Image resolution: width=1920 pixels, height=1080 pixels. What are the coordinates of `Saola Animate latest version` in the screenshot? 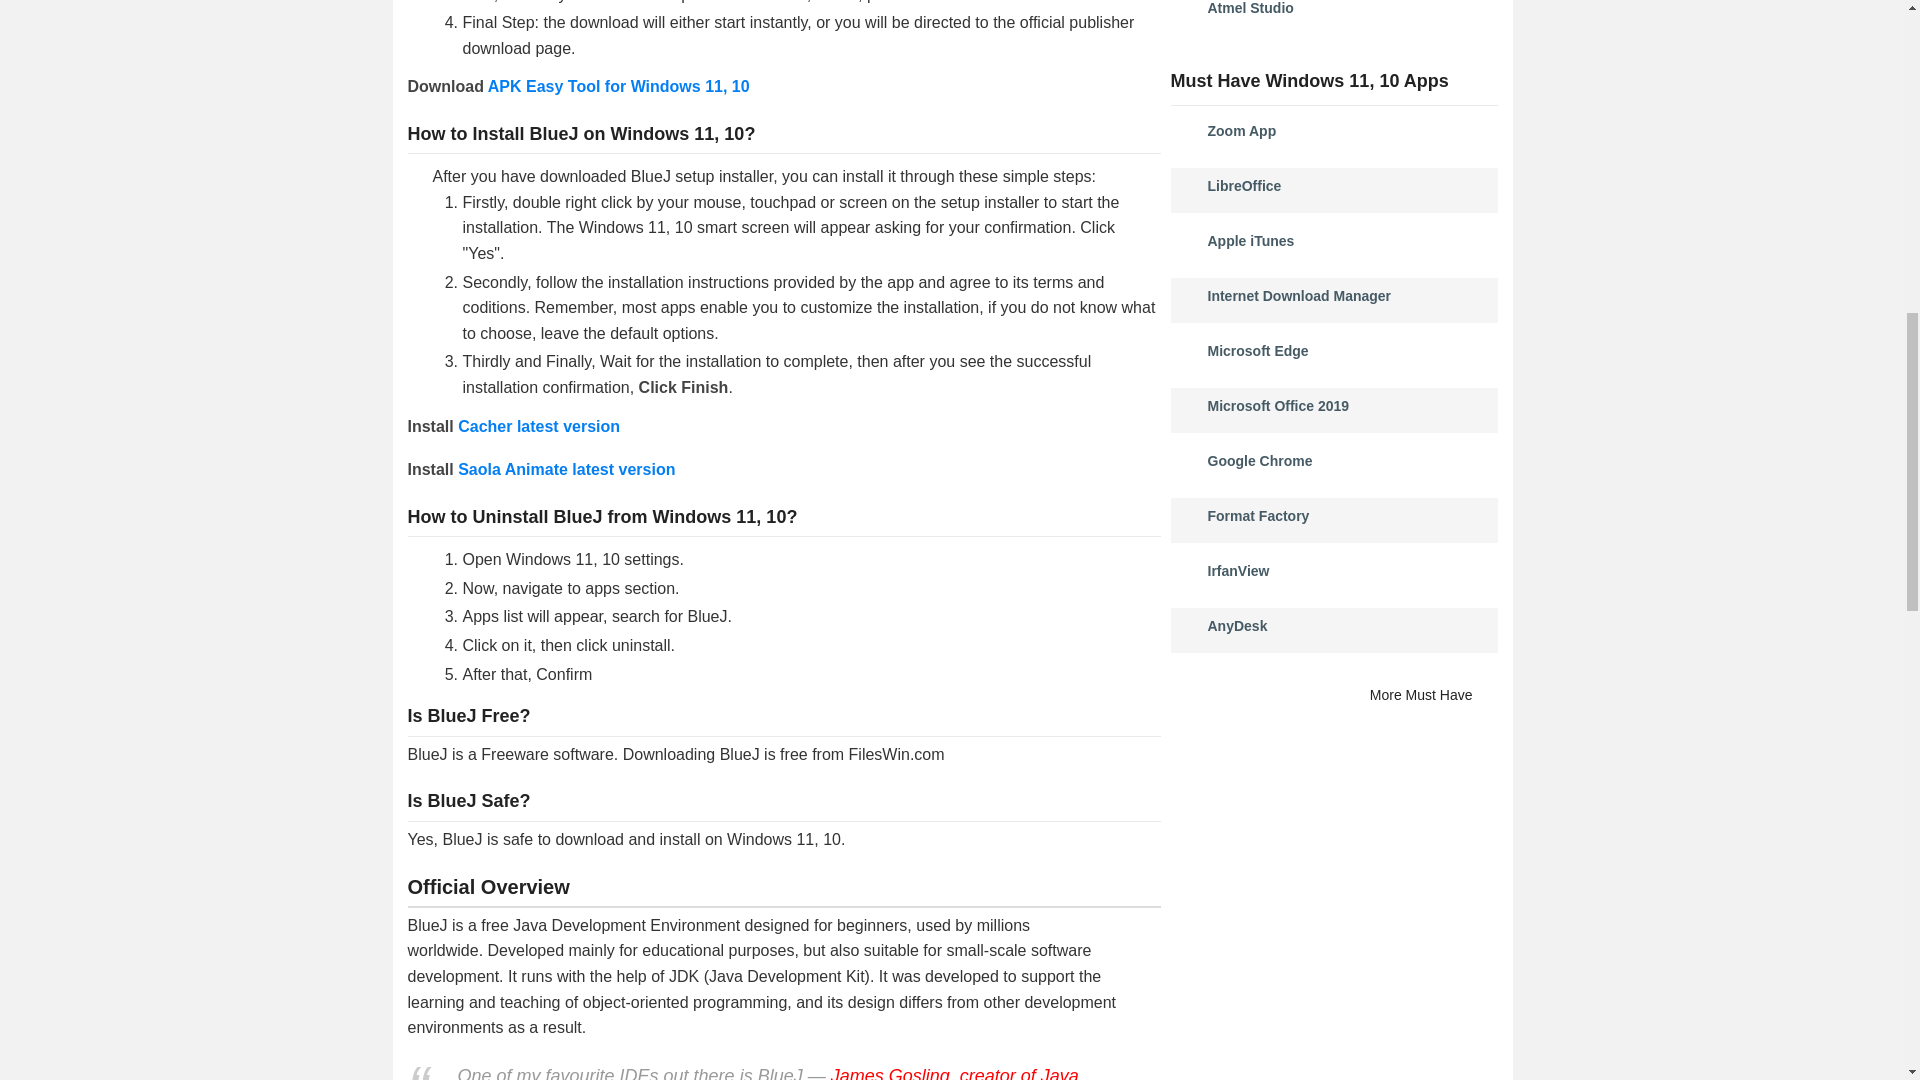 It's located at (566, 470).